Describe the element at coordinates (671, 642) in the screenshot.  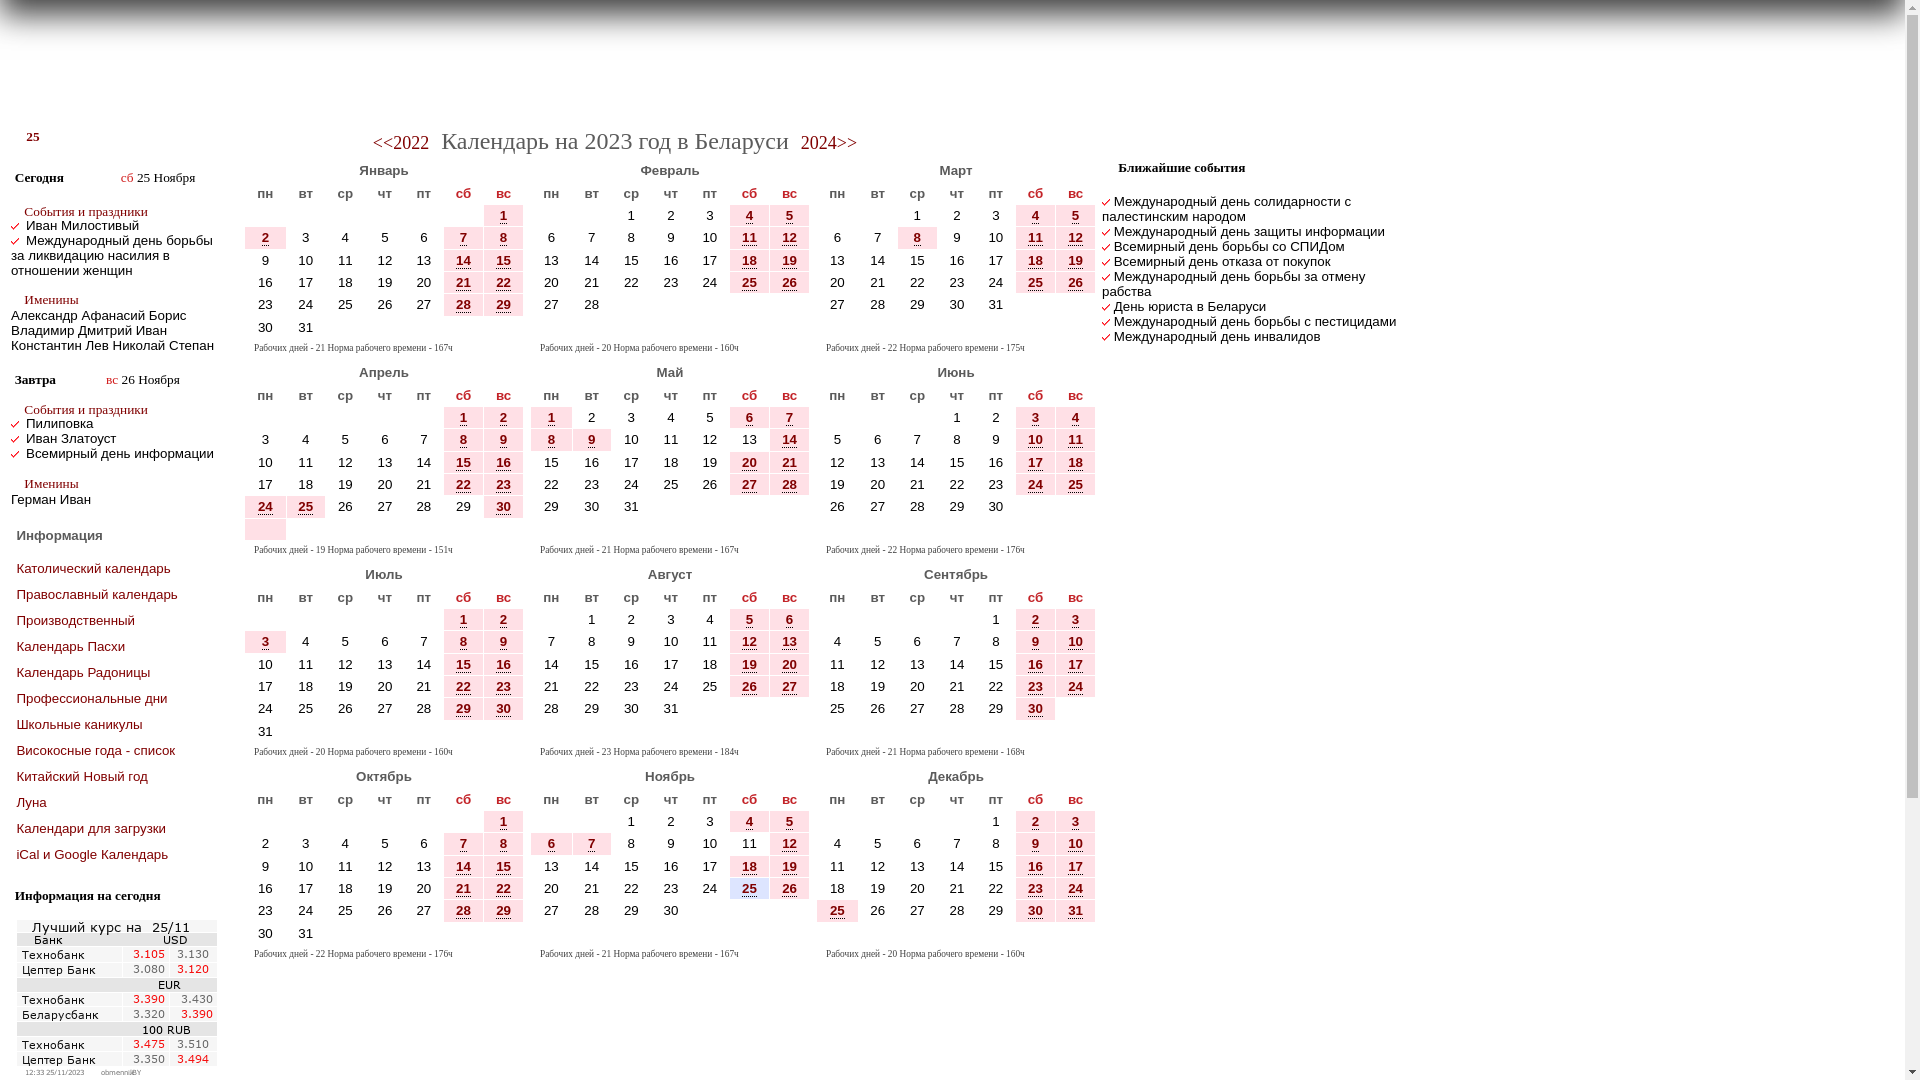
I see `10` at that location.